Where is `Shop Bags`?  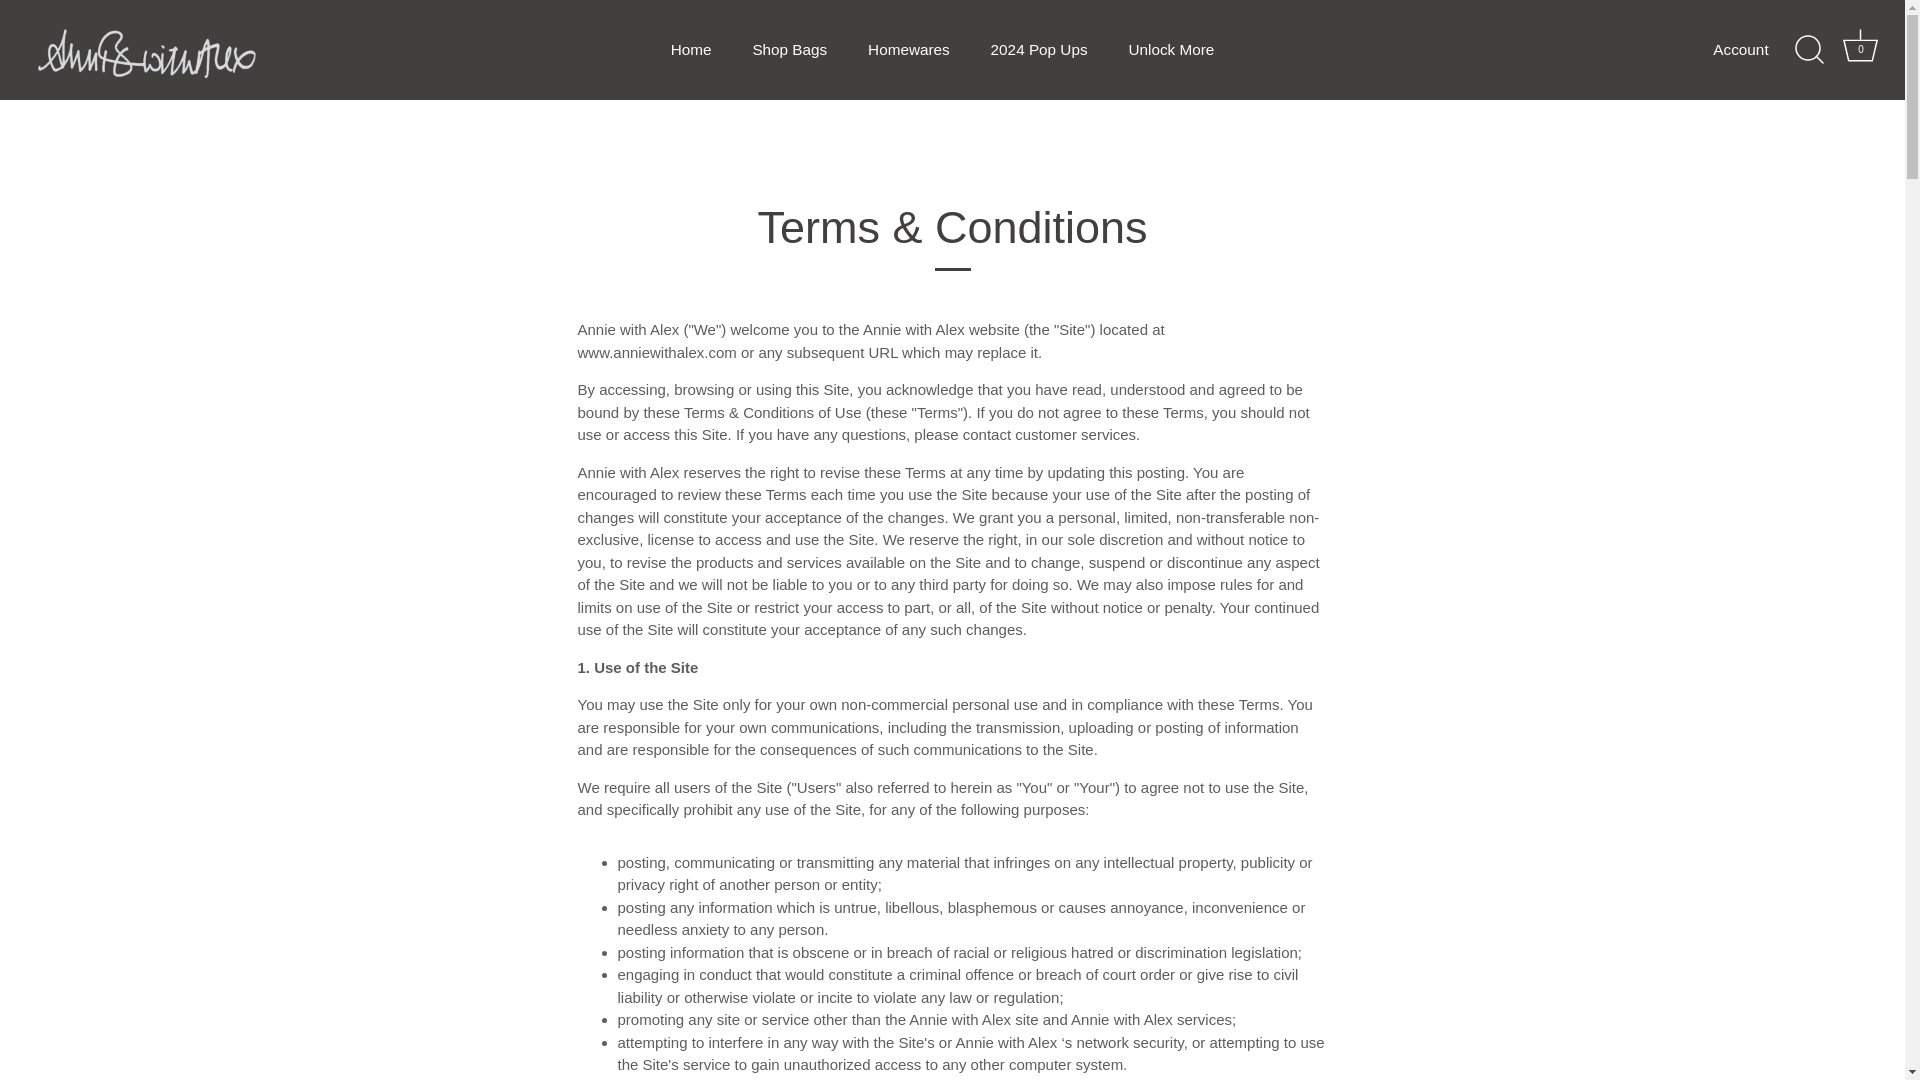
Shop Bags is located at coordinates (790, 50).